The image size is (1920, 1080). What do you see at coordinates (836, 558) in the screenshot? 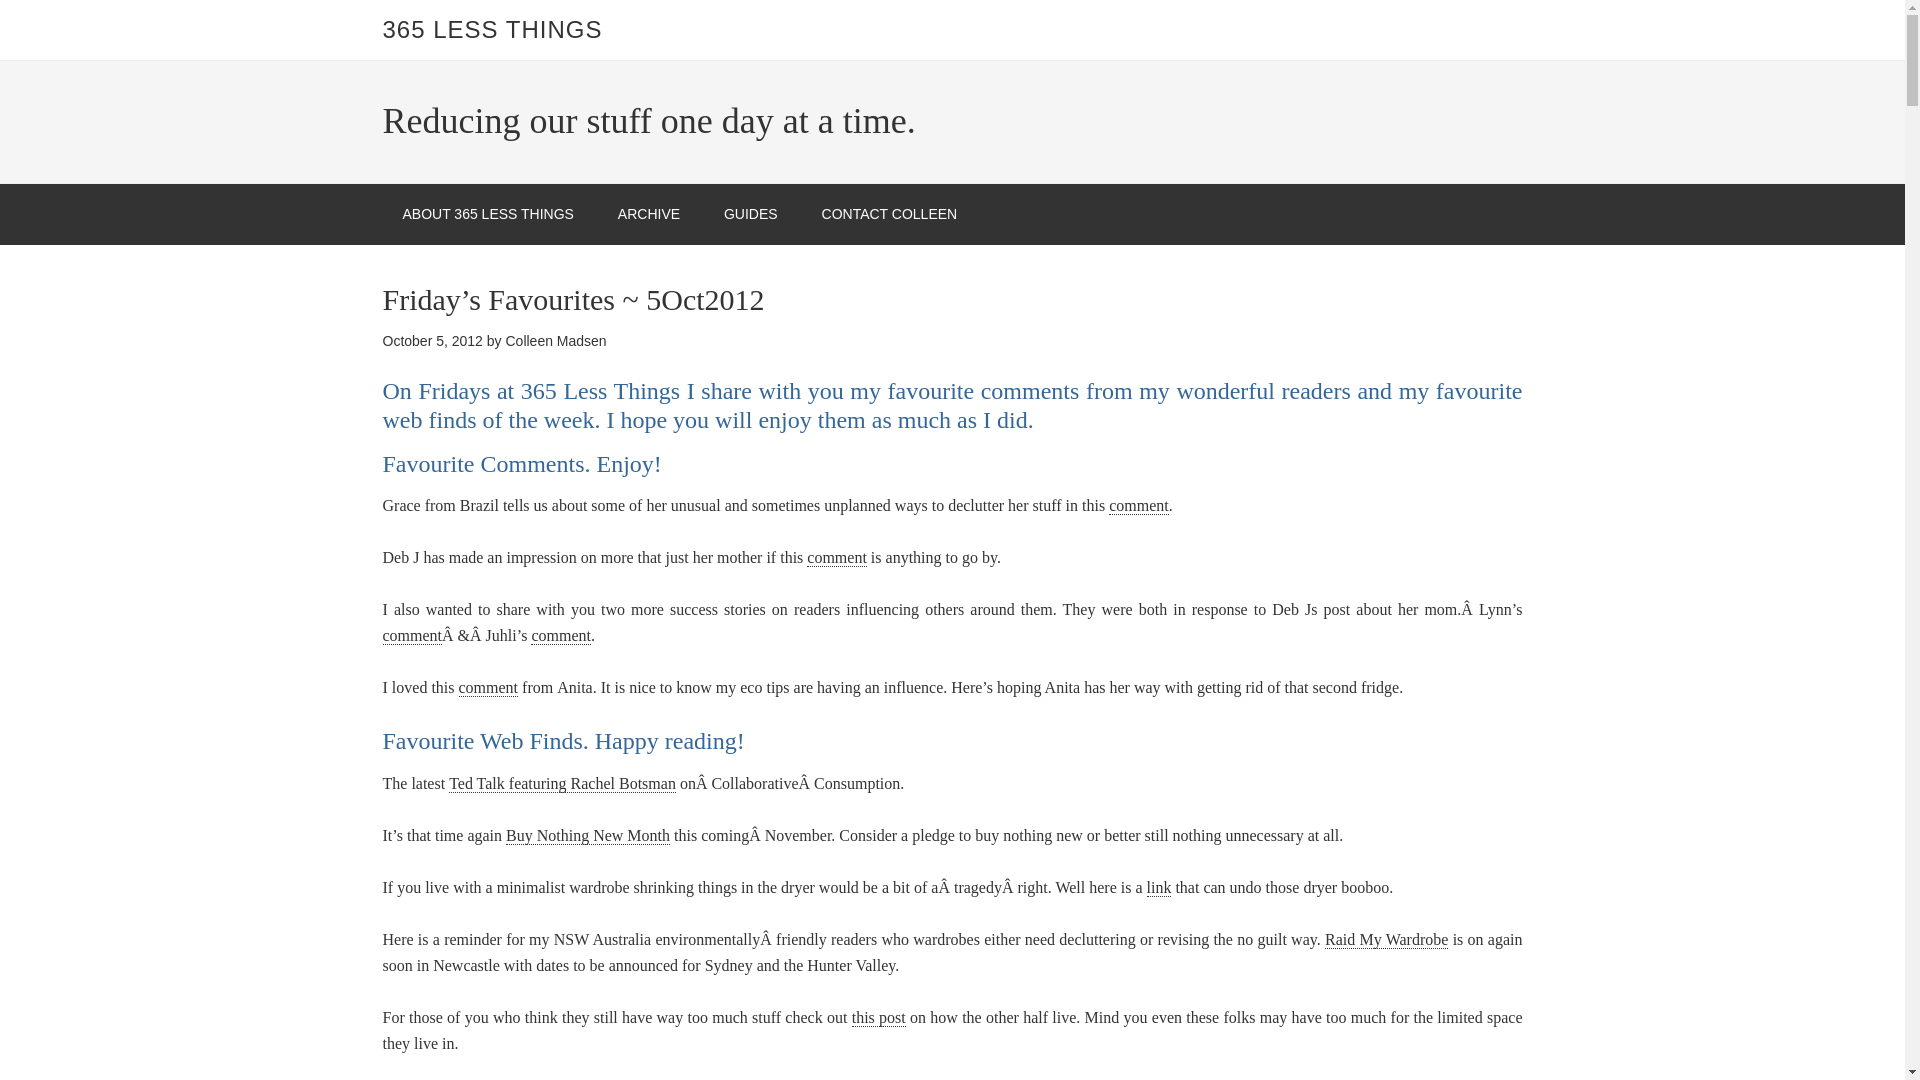
I see `comment` at bounding box center [836, 558].